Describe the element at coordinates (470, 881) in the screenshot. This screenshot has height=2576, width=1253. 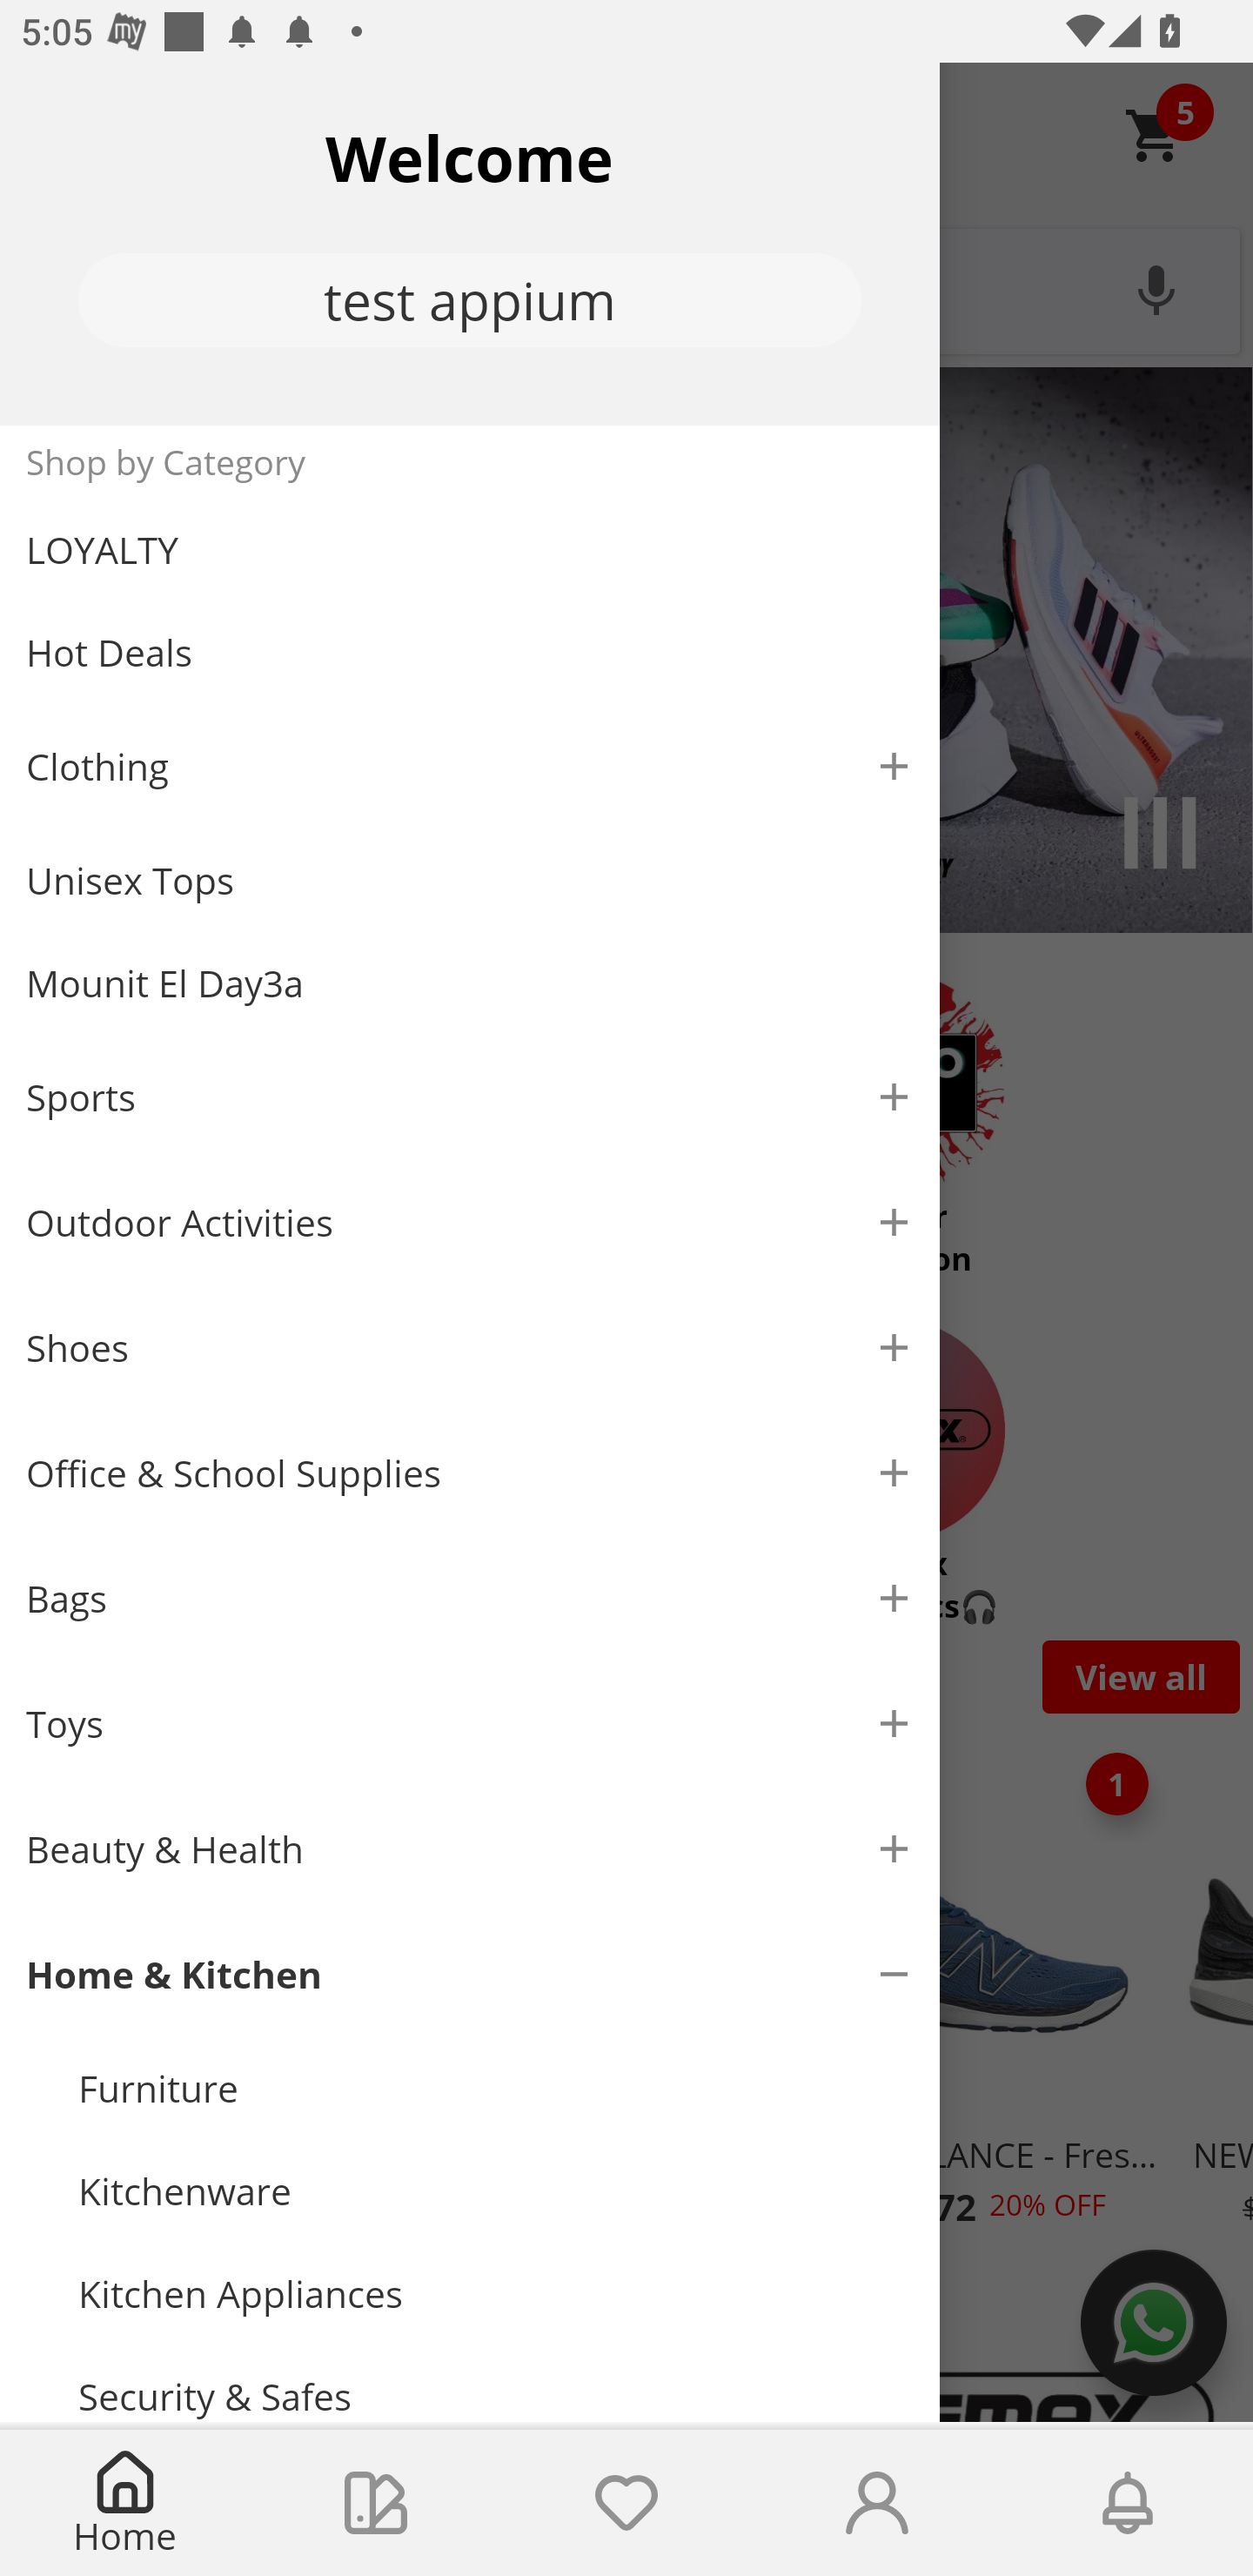
I see `Unisex Tops` at that location.